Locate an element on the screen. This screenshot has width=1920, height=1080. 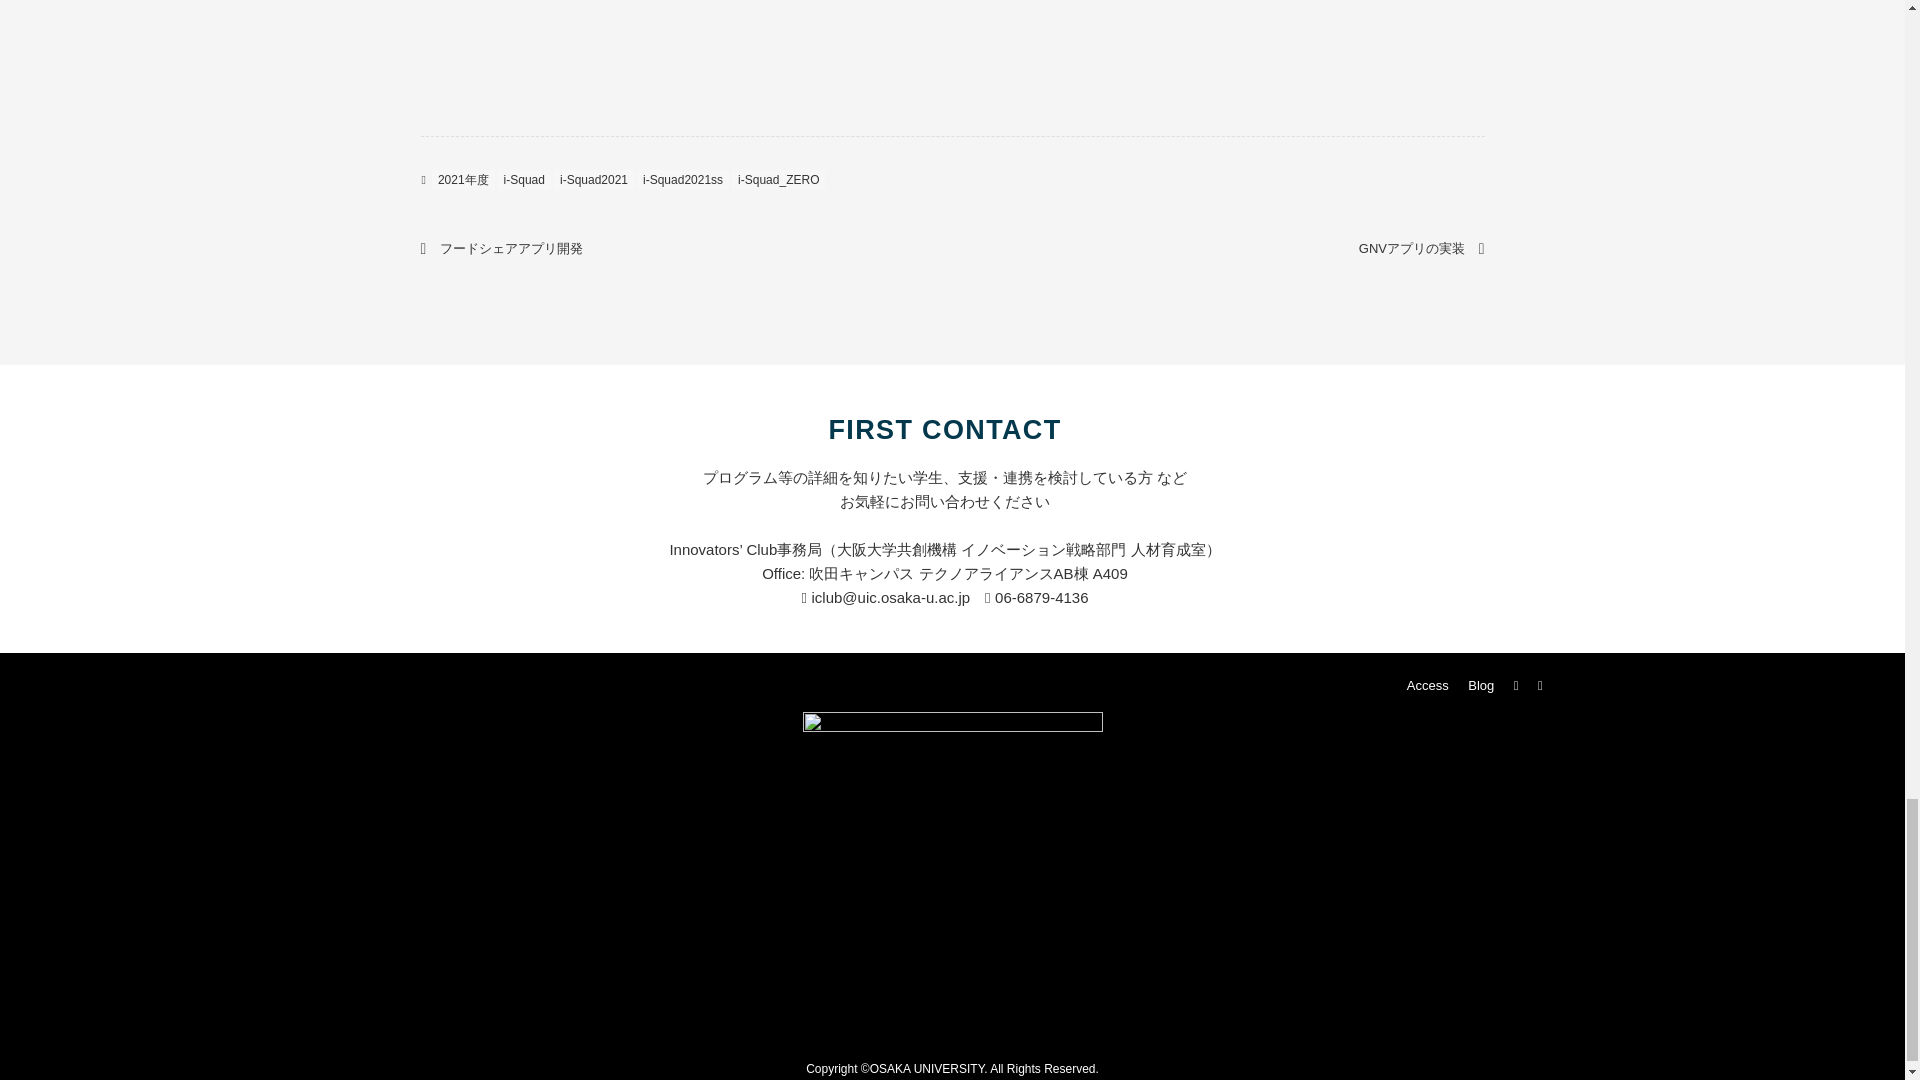
i-Squad is located at coordinates (524, 180).